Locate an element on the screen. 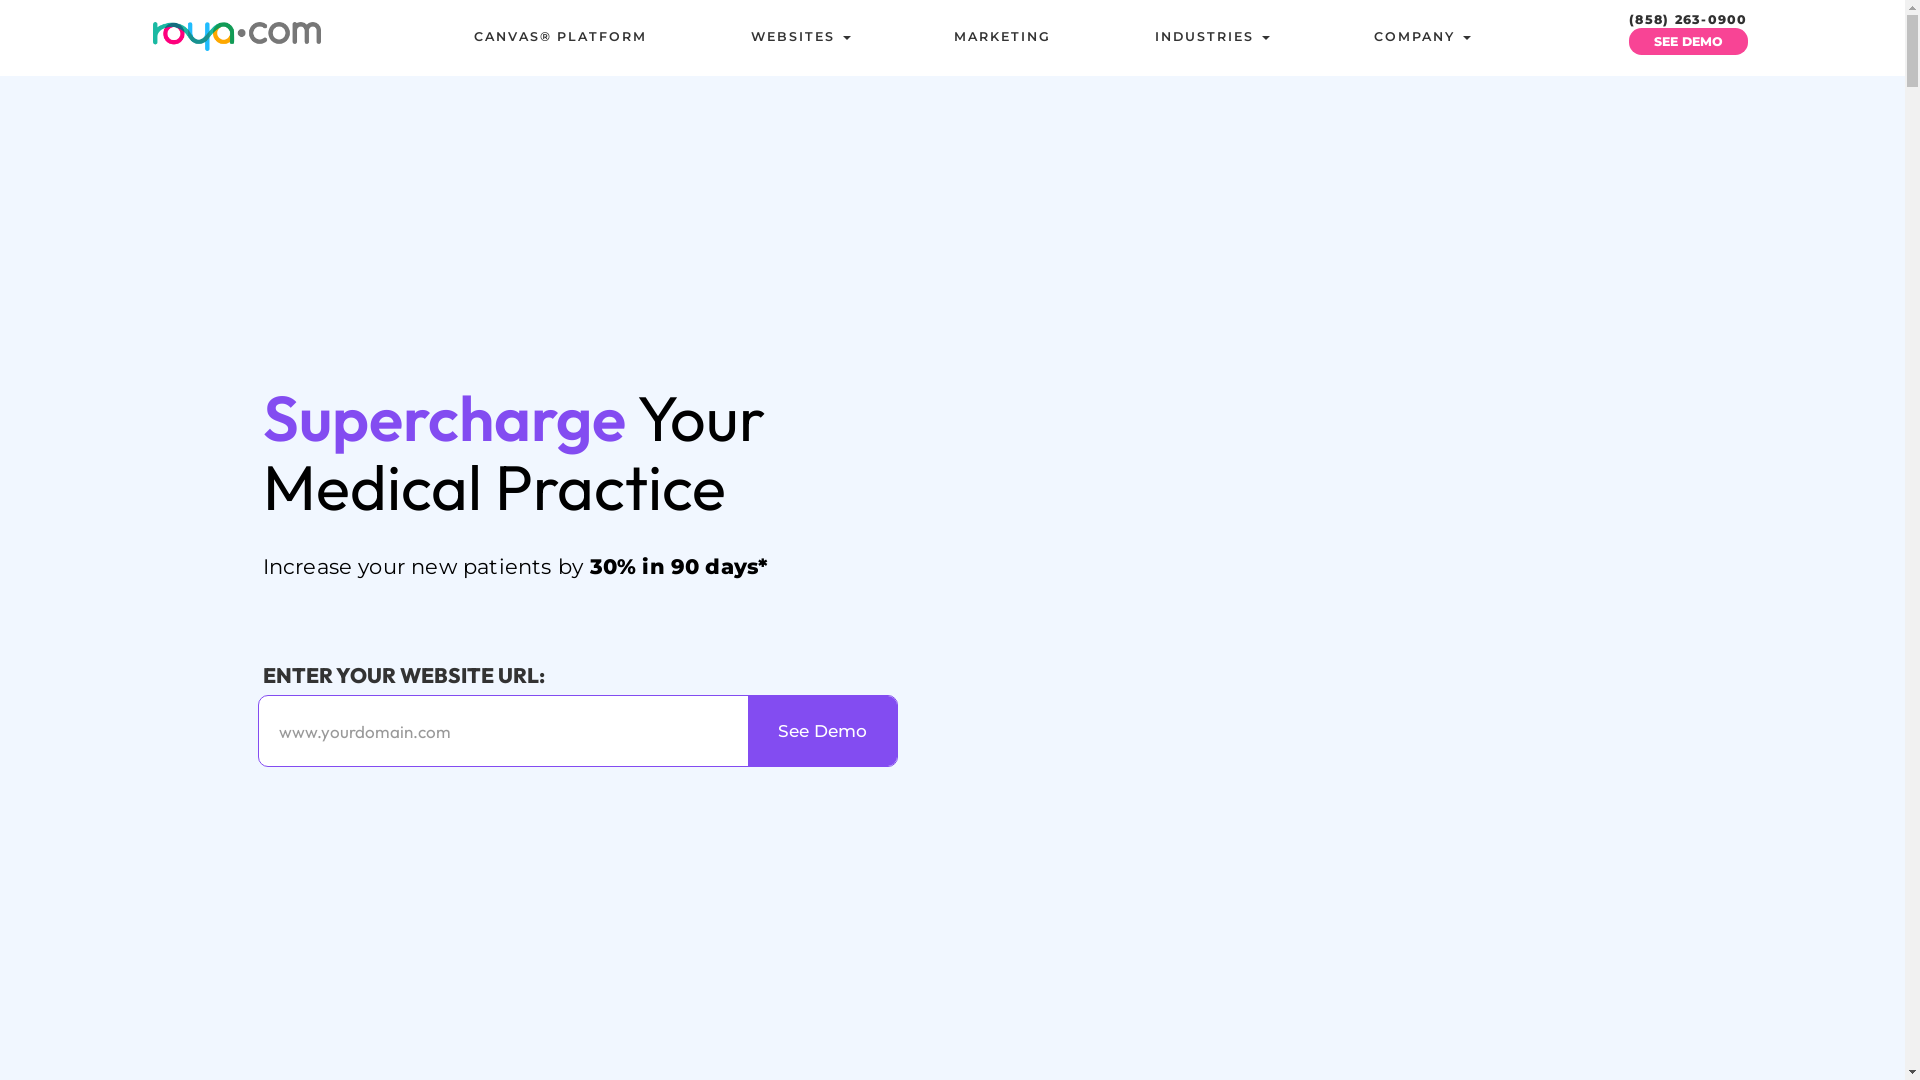 Image resolution: width=1920 pixels, height=1080 pixels. MARKETING is located at coordinates (1002, 37).